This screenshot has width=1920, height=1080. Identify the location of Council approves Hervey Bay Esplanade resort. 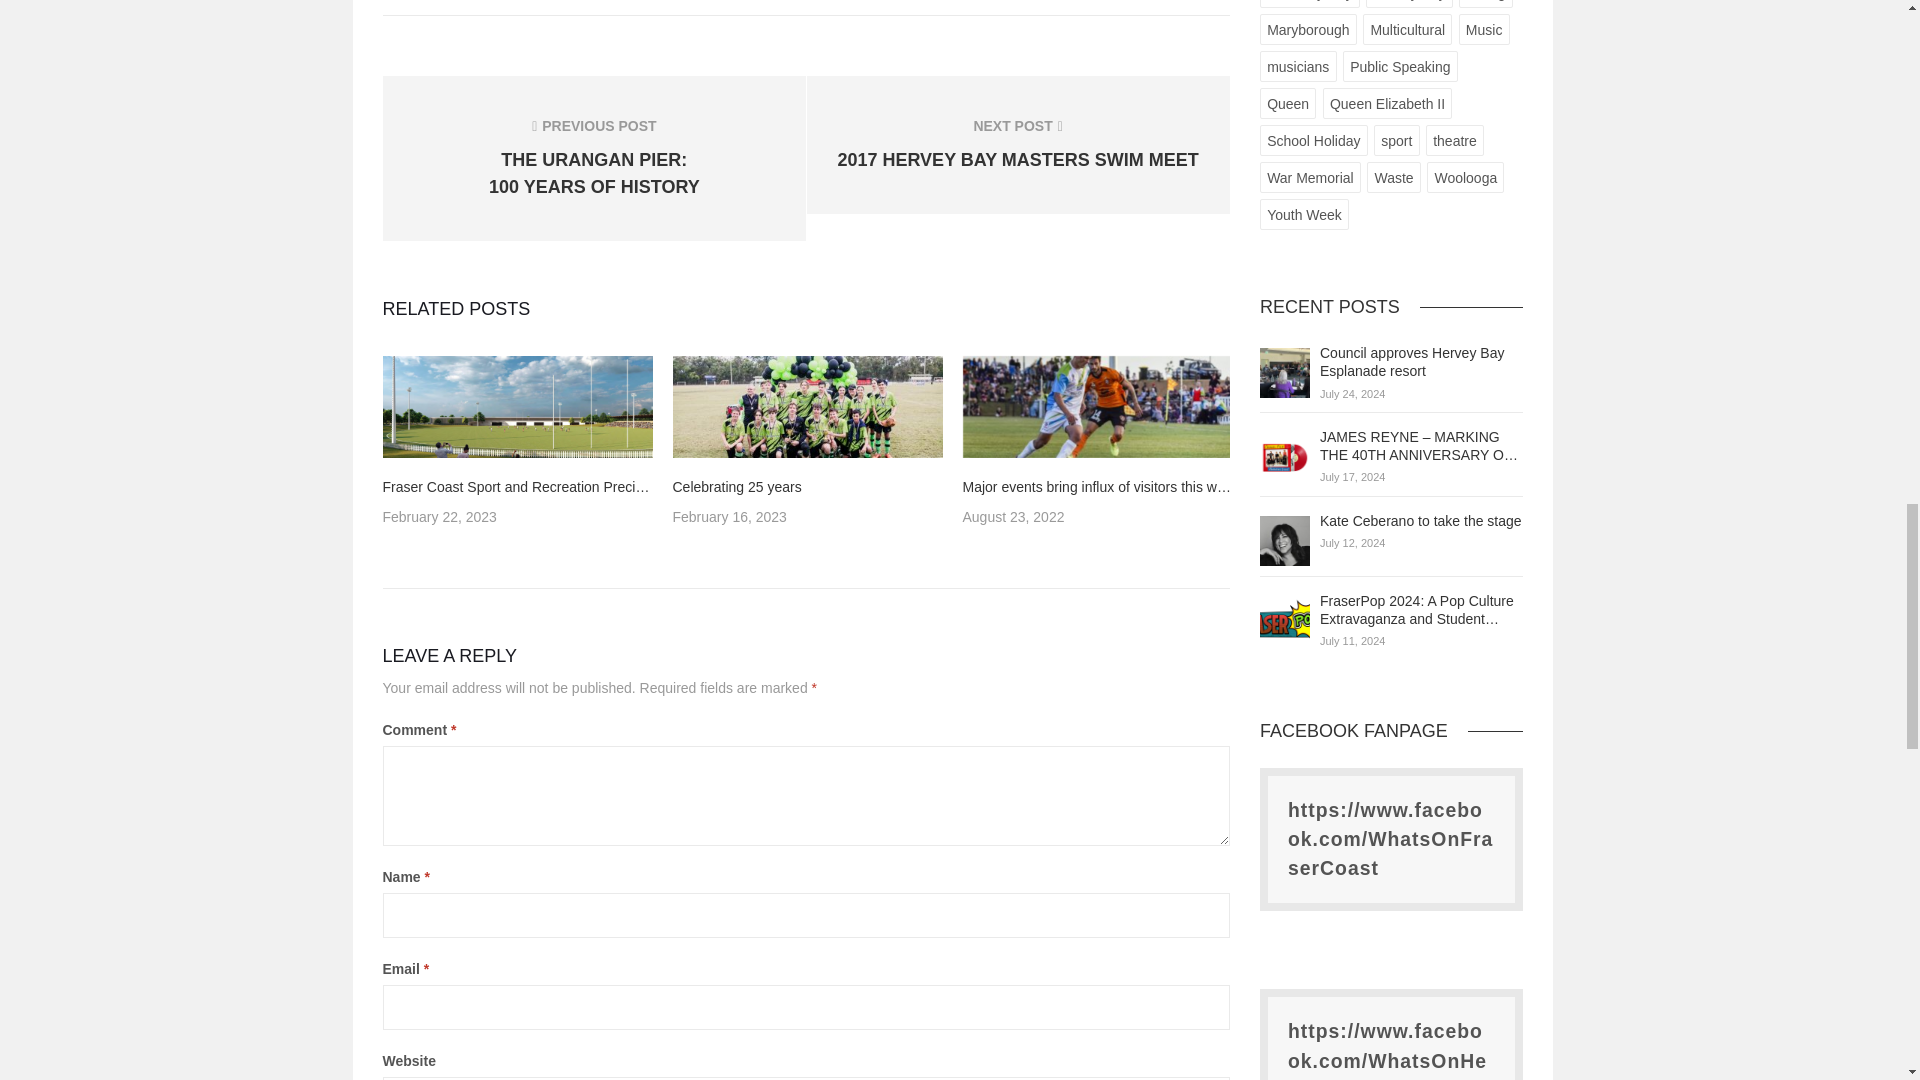
(1412, 362).